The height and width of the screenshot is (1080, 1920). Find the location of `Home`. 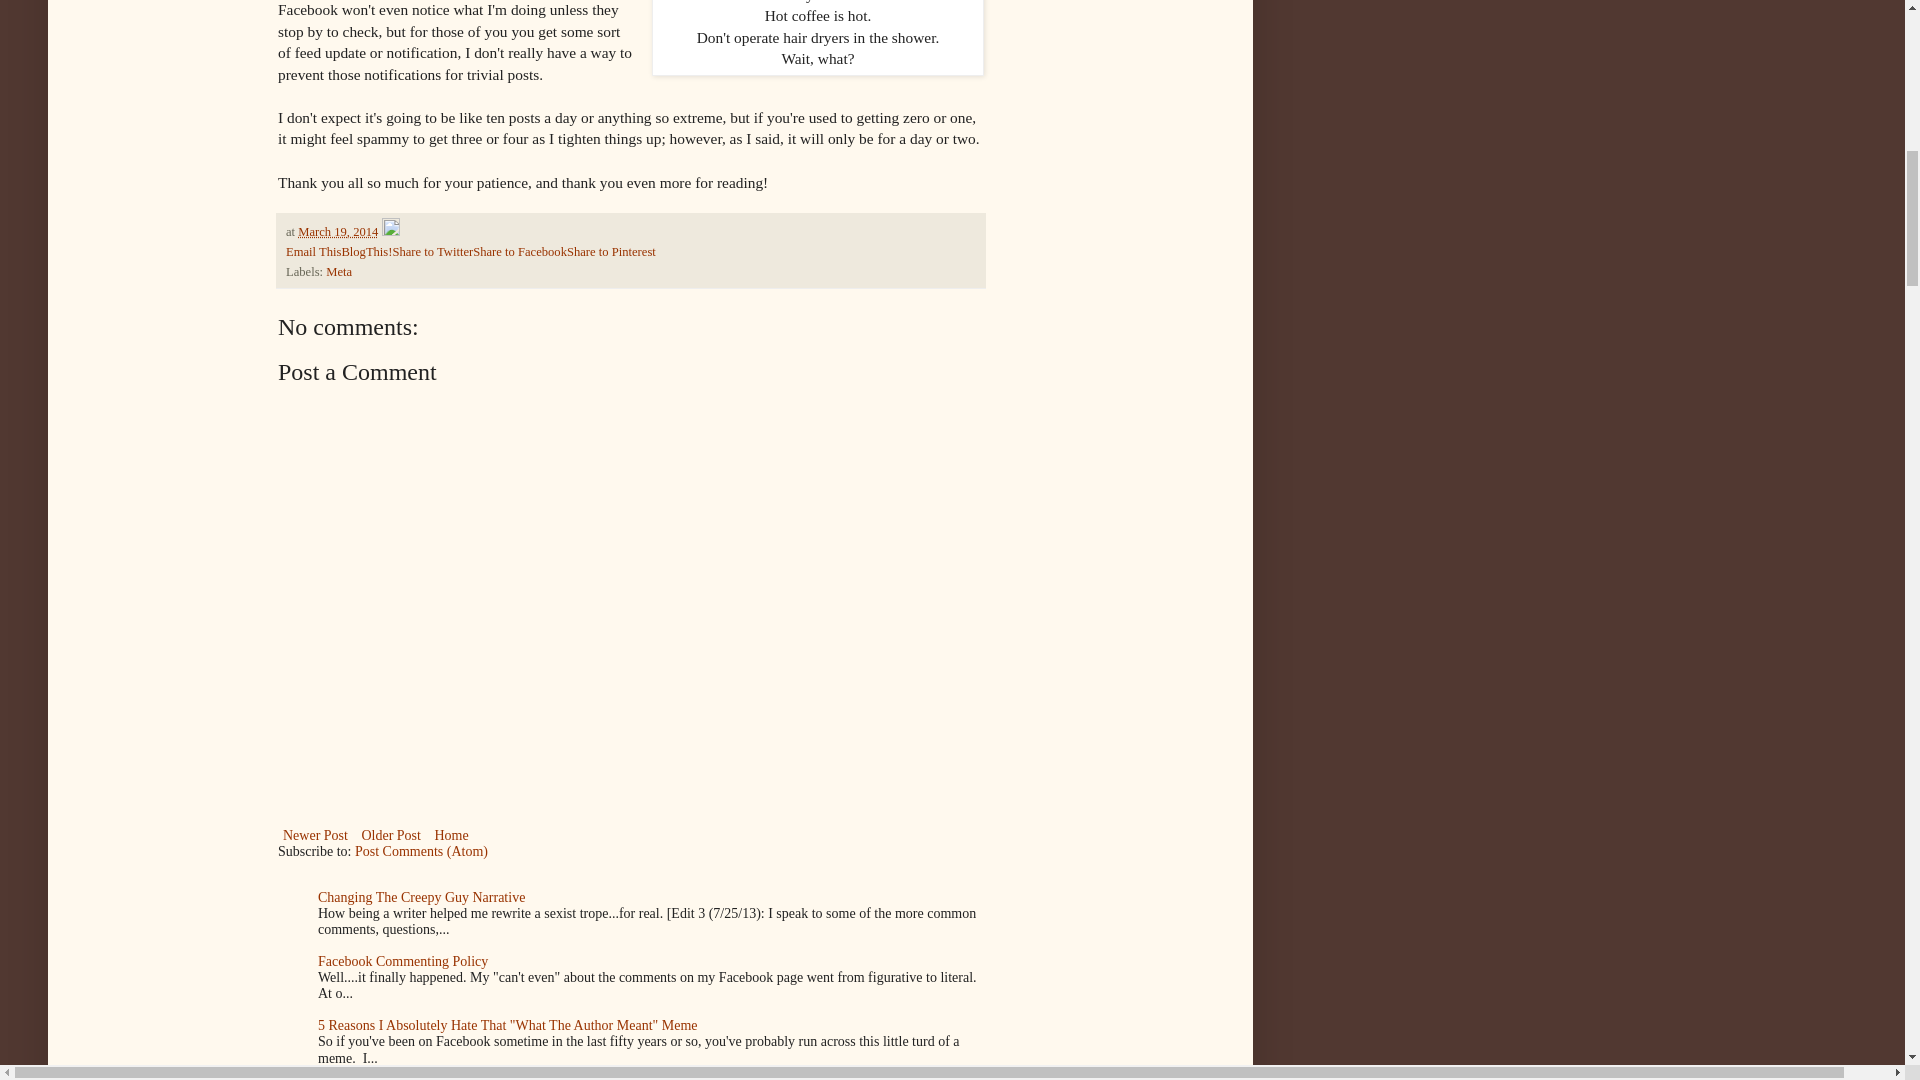

Home is located at coordinates (450, 834).